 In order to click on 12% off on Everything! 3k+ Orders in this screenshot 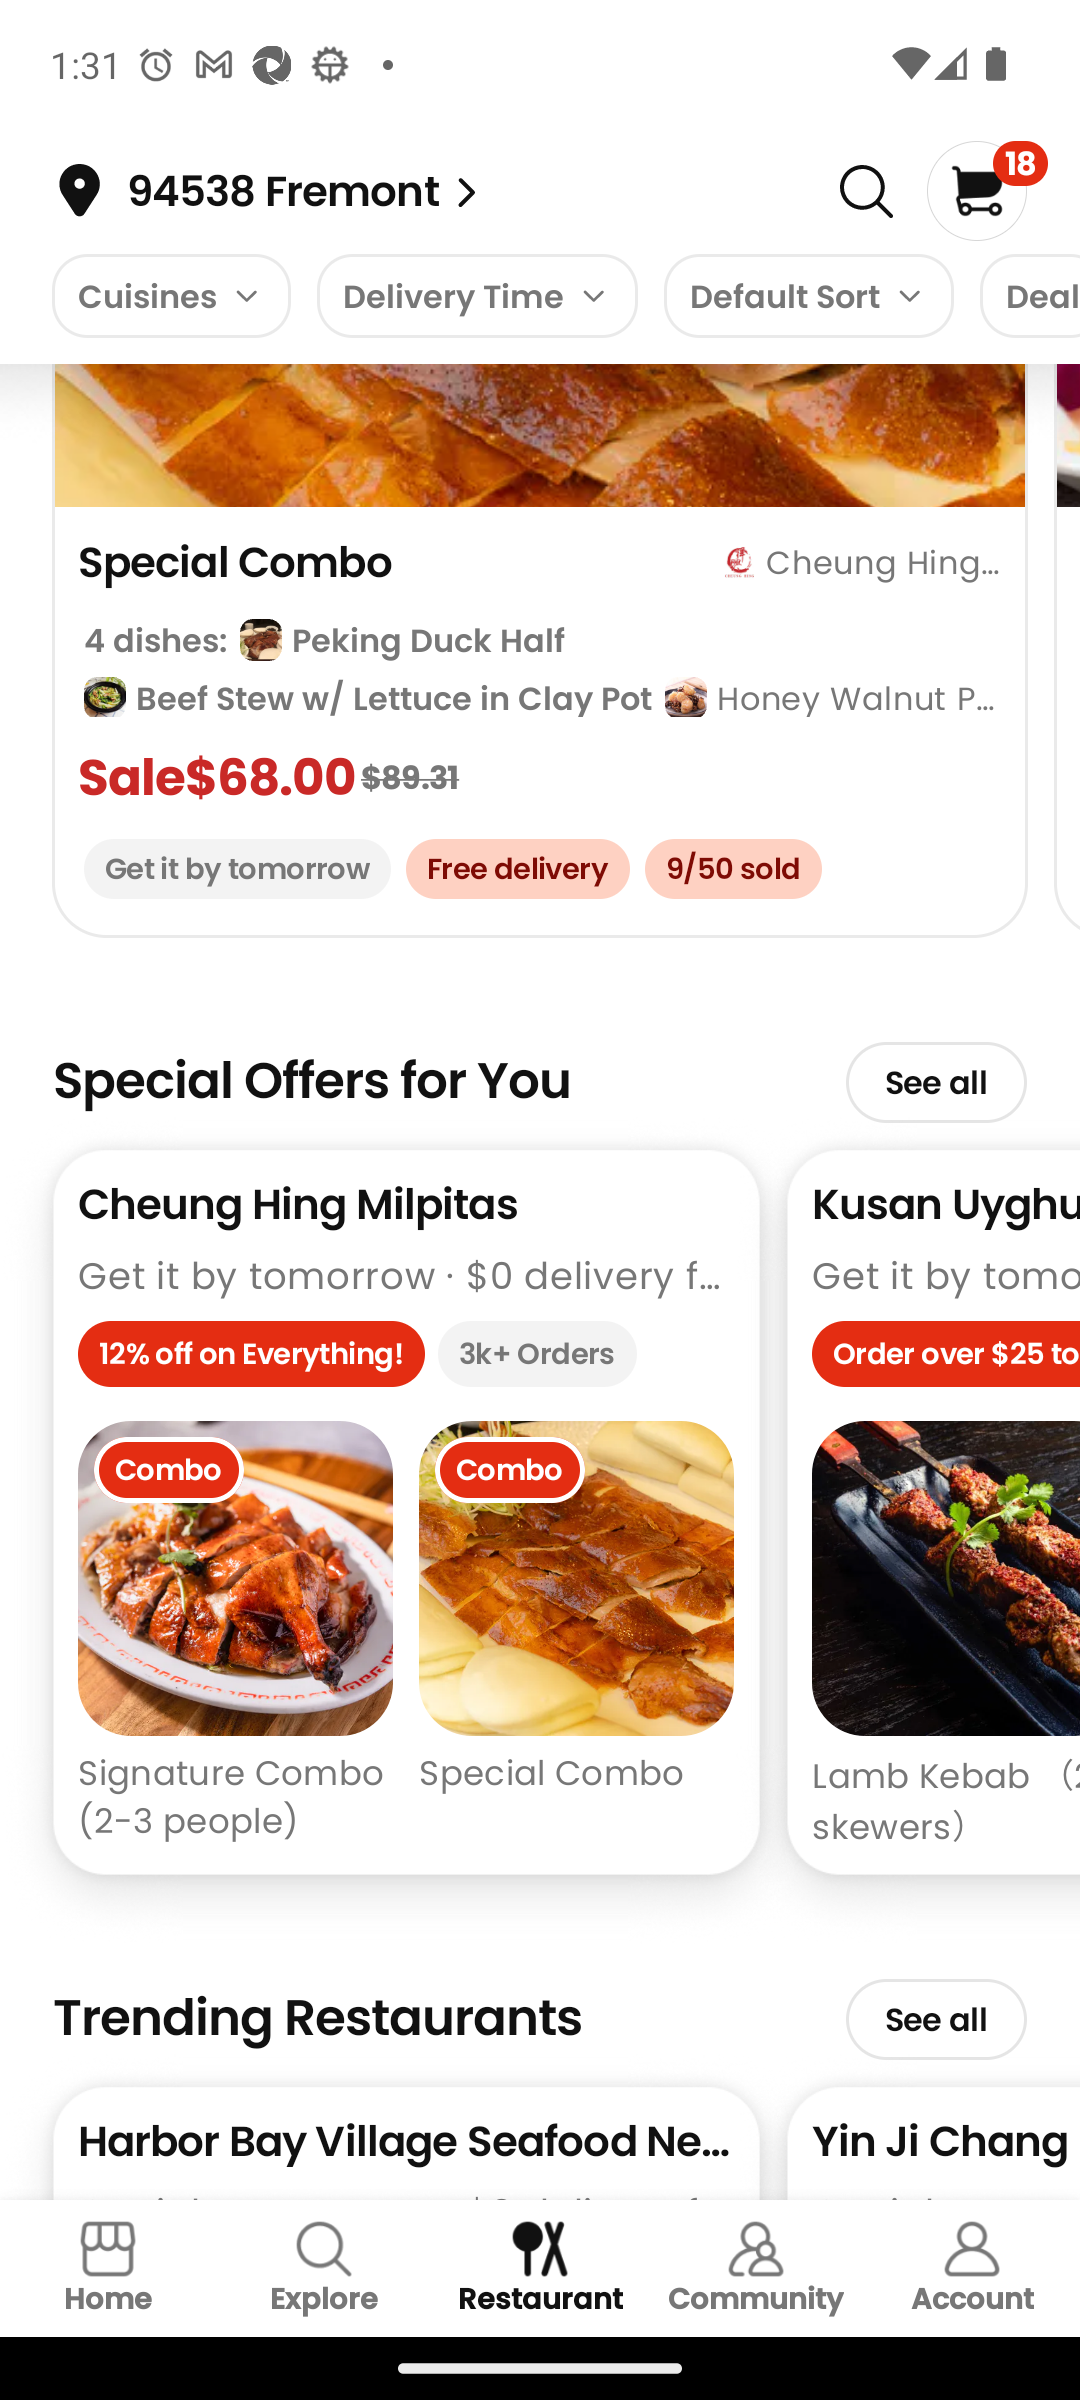, I will do `click(406, 1360)`.